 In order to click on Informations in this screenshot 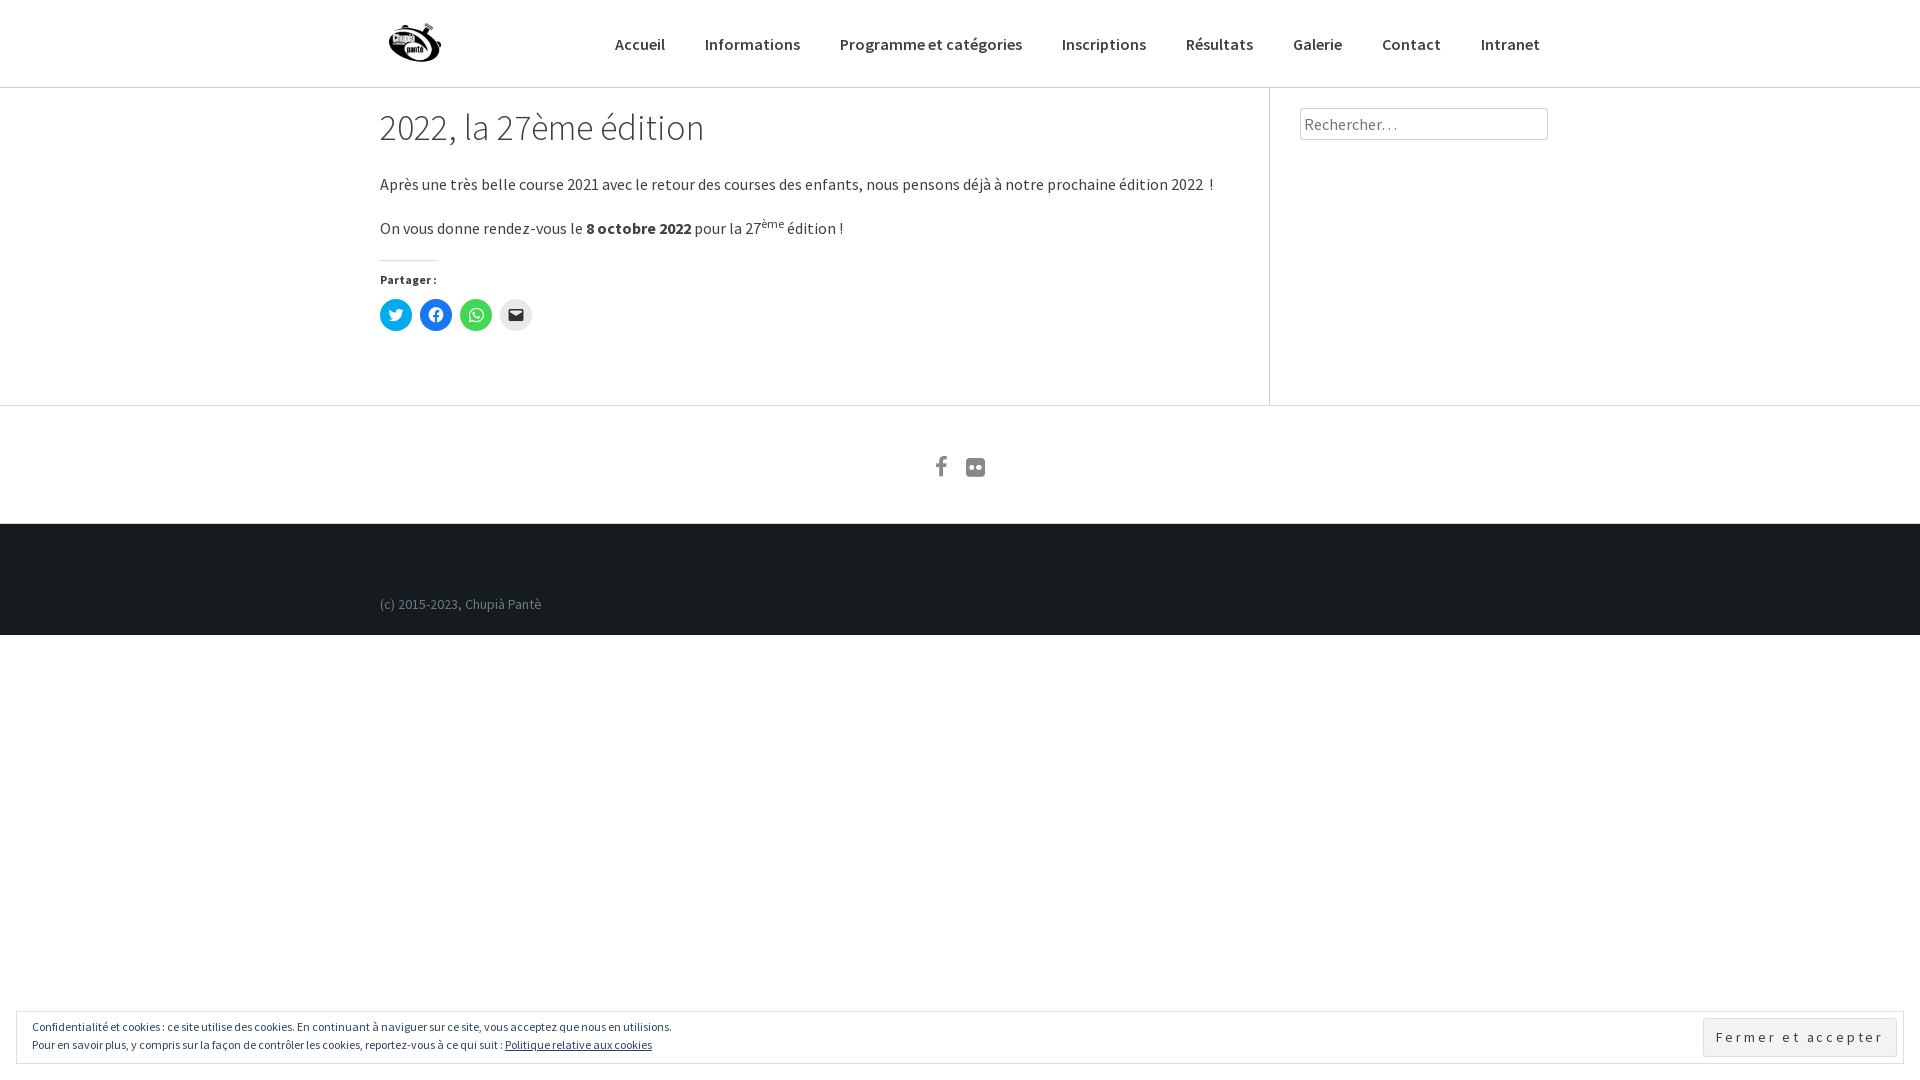, I will do `click(752, 44)`.